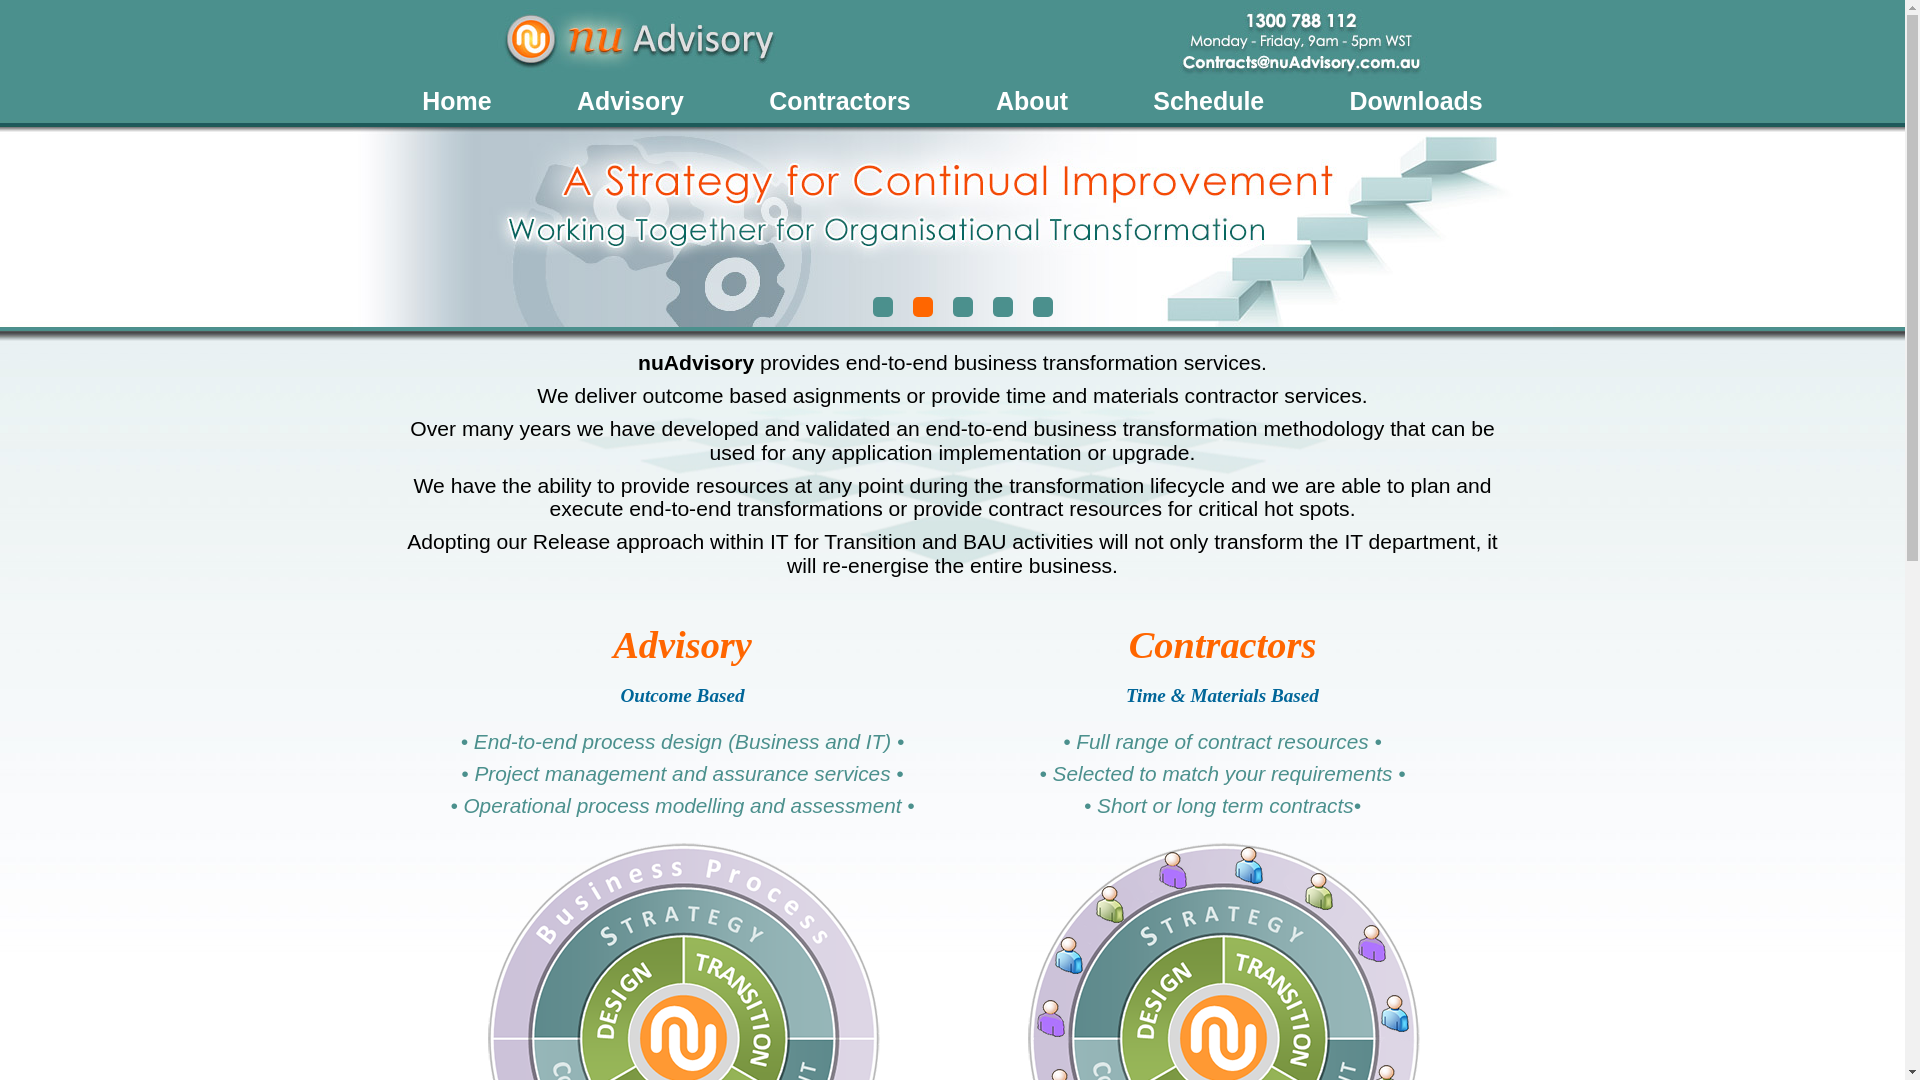 The width and height of the screenshot is (1920, 1080). What do you see at coordinates (922, 307) in the screenshot?
I see `2` at bounding box center [922, 307].